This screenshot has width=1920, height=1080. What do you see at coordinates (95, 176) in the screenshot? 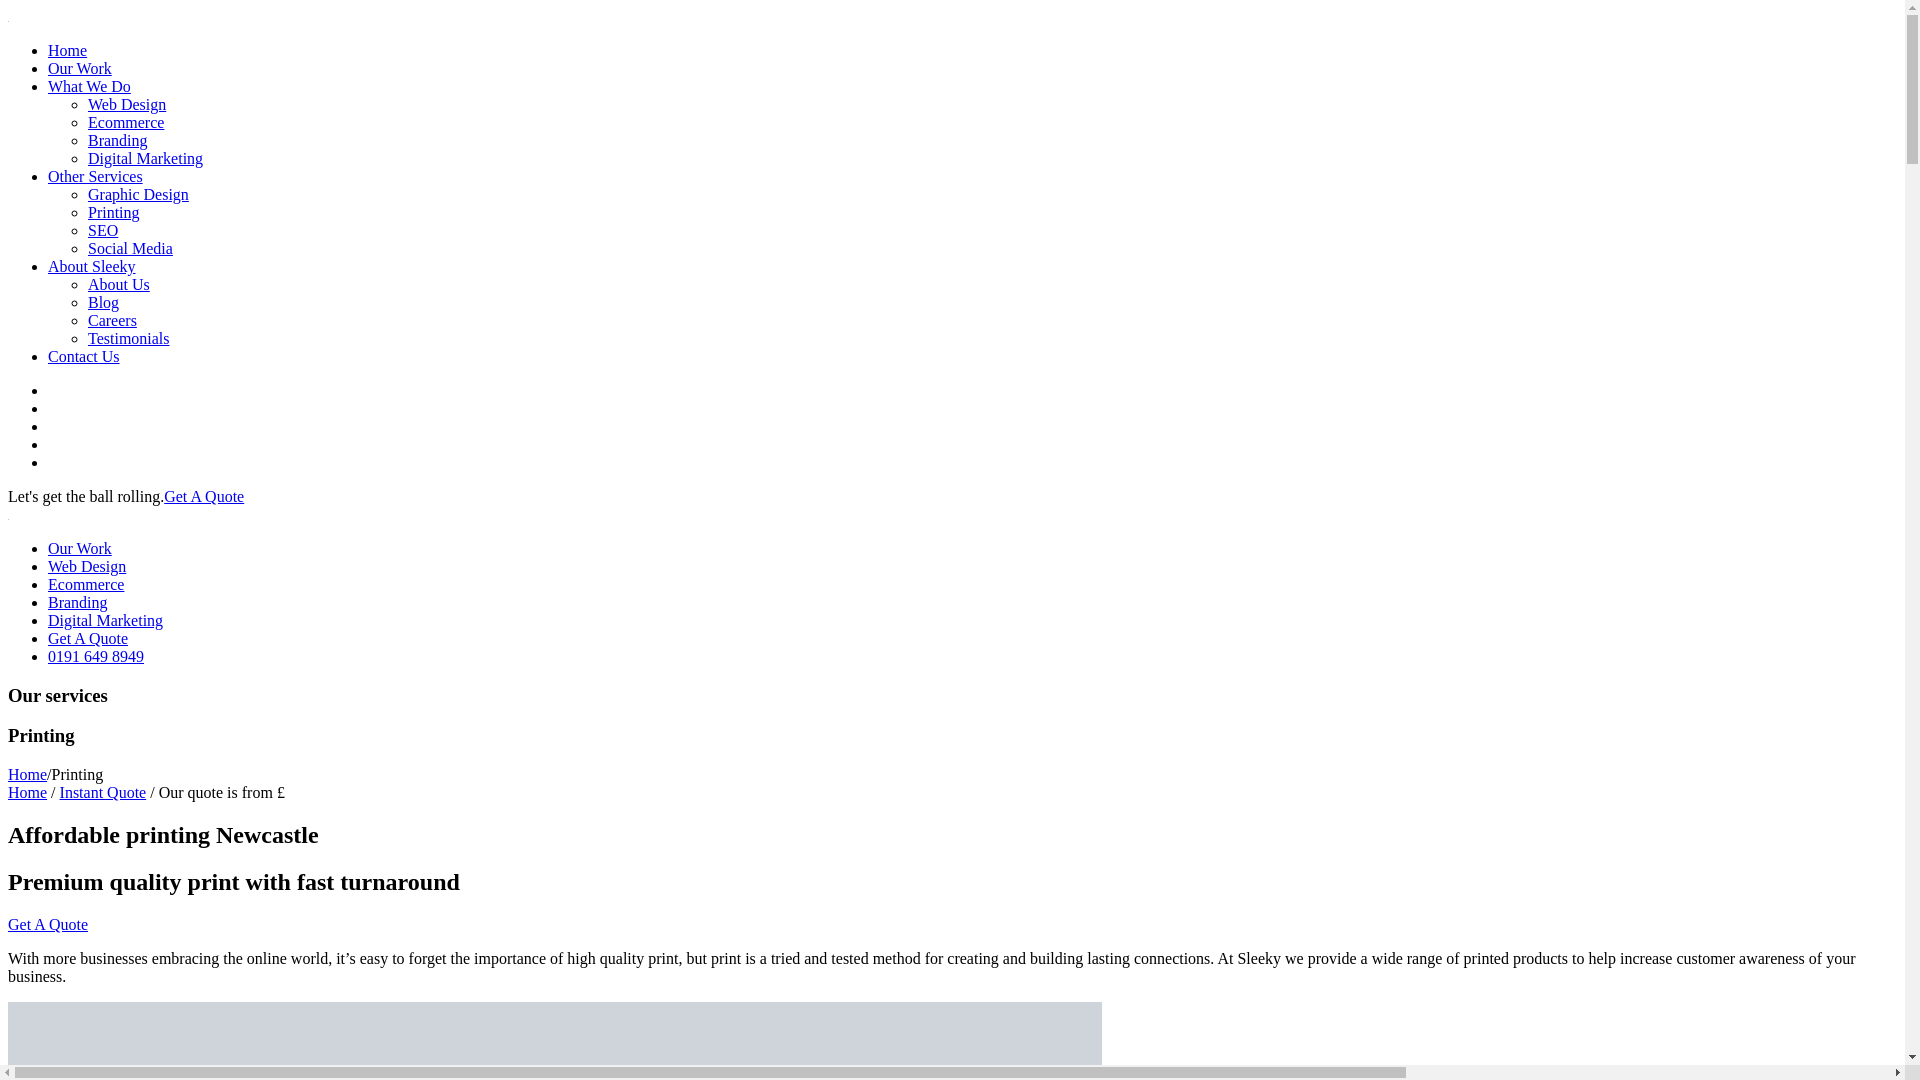
I see `Other Services` at bounding box center [95, 176].